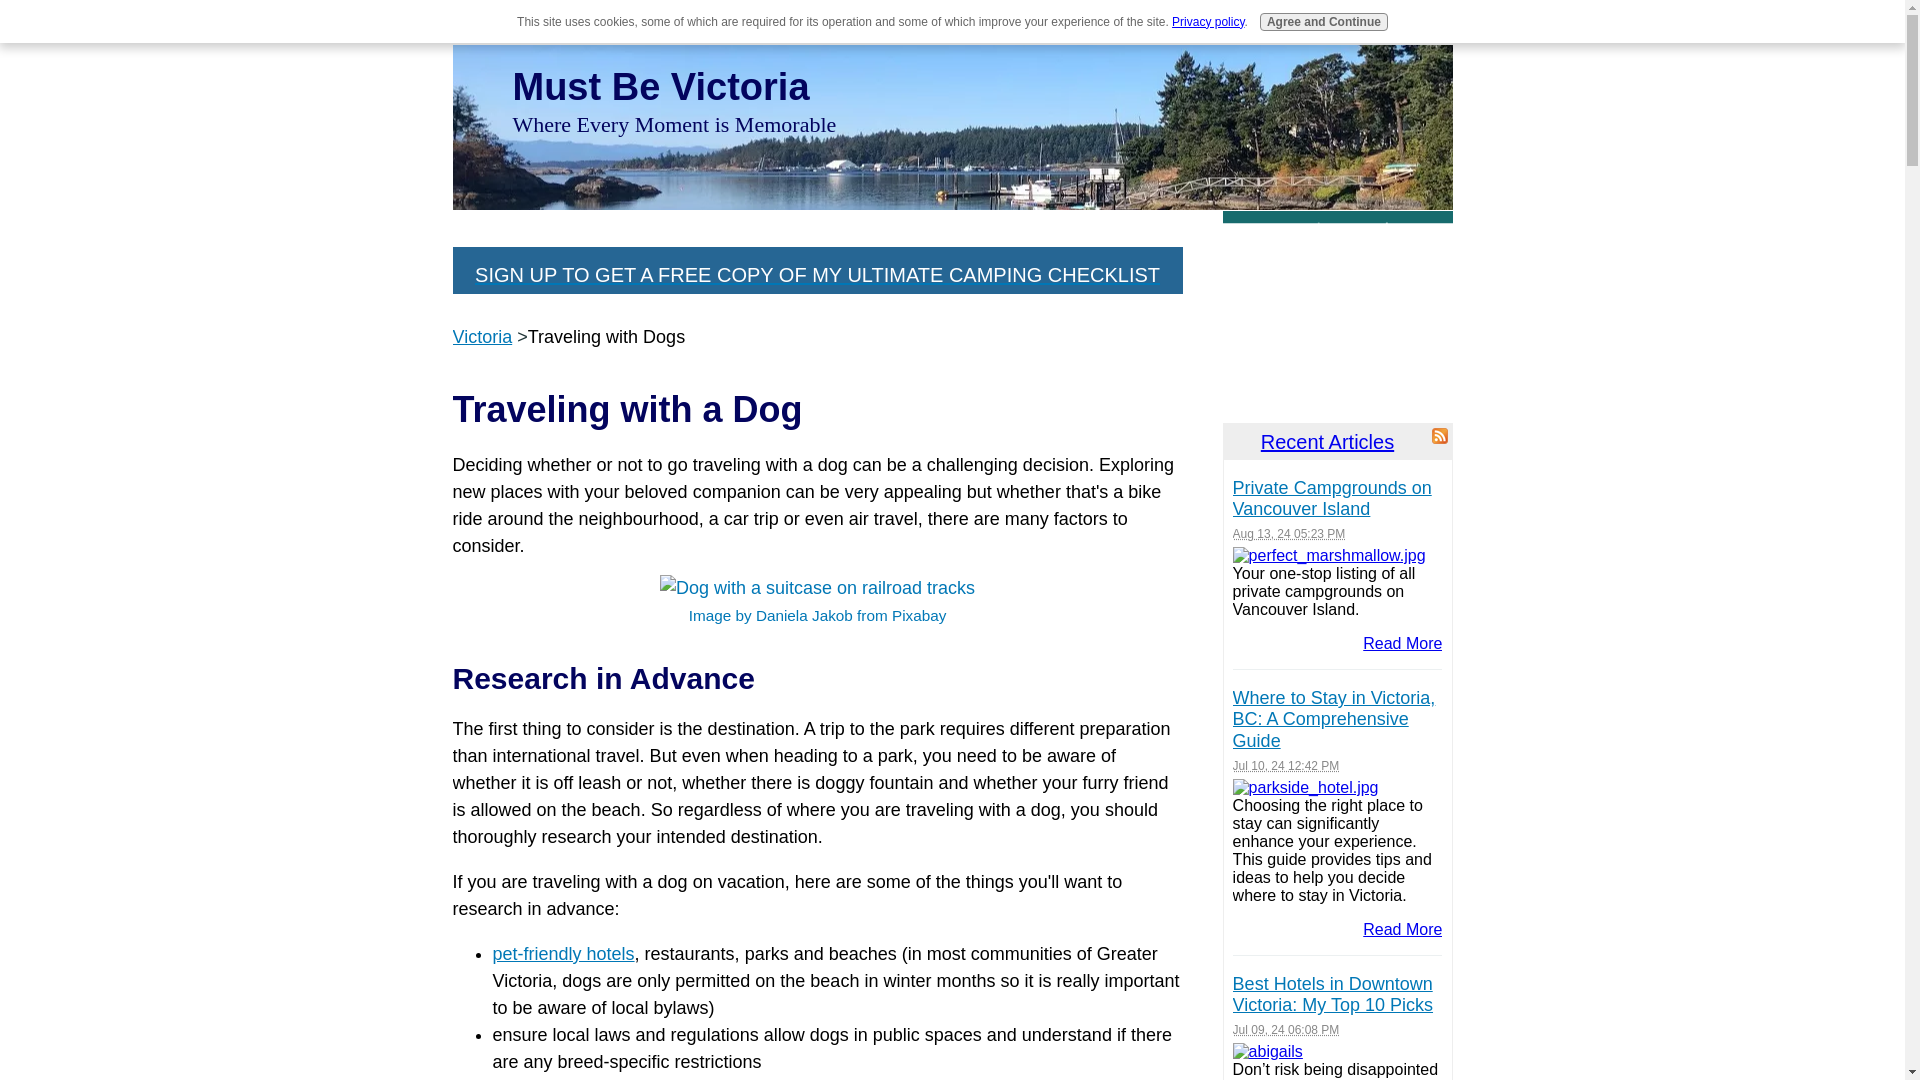 Image resolution: width=1920 pixels, height=1080 pixels. What do you see at coordinates (816, 274) in the screenshot?
I see `SIGN UP TO GET A FREE COPY OF MY ULTIMATE CAMPING CHECKLIST` at bounding box center [816, 274].